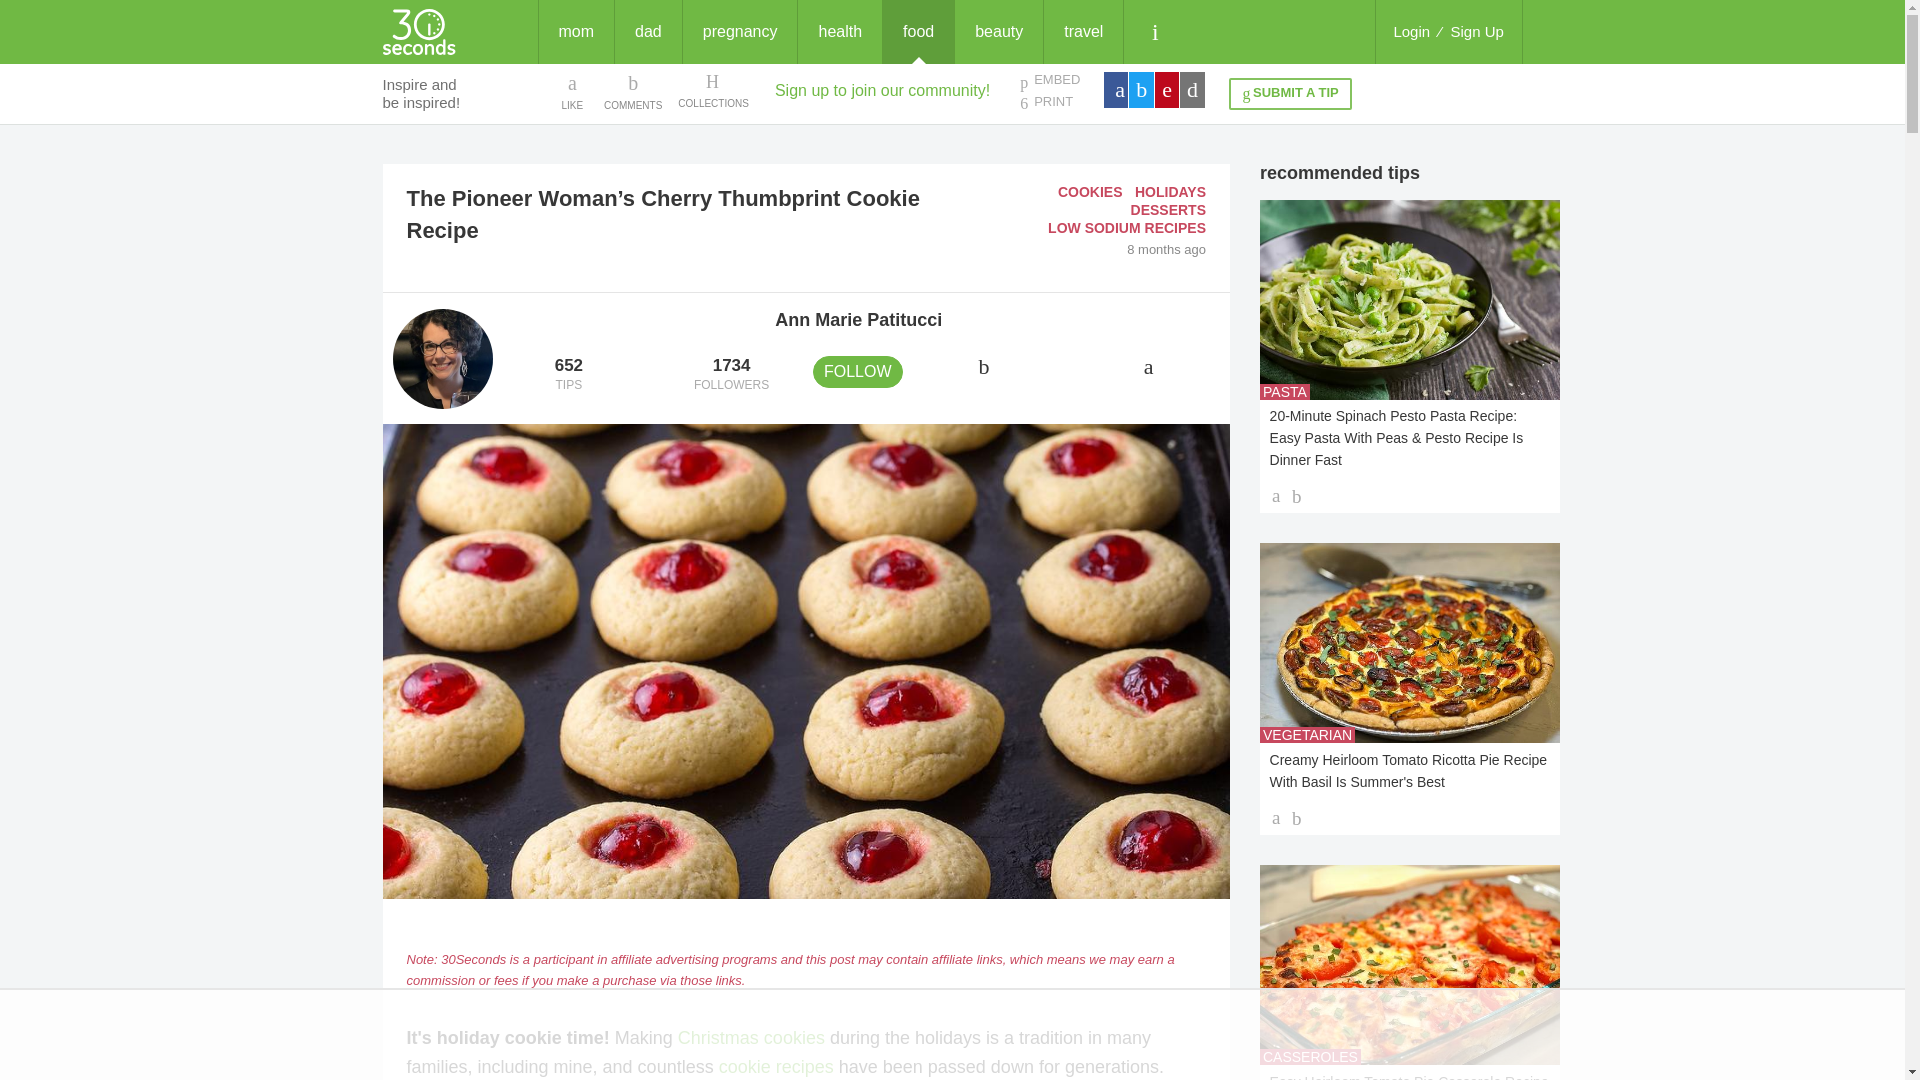  I want to click on LOW SODIUM RECIPES, so click(633, 91).